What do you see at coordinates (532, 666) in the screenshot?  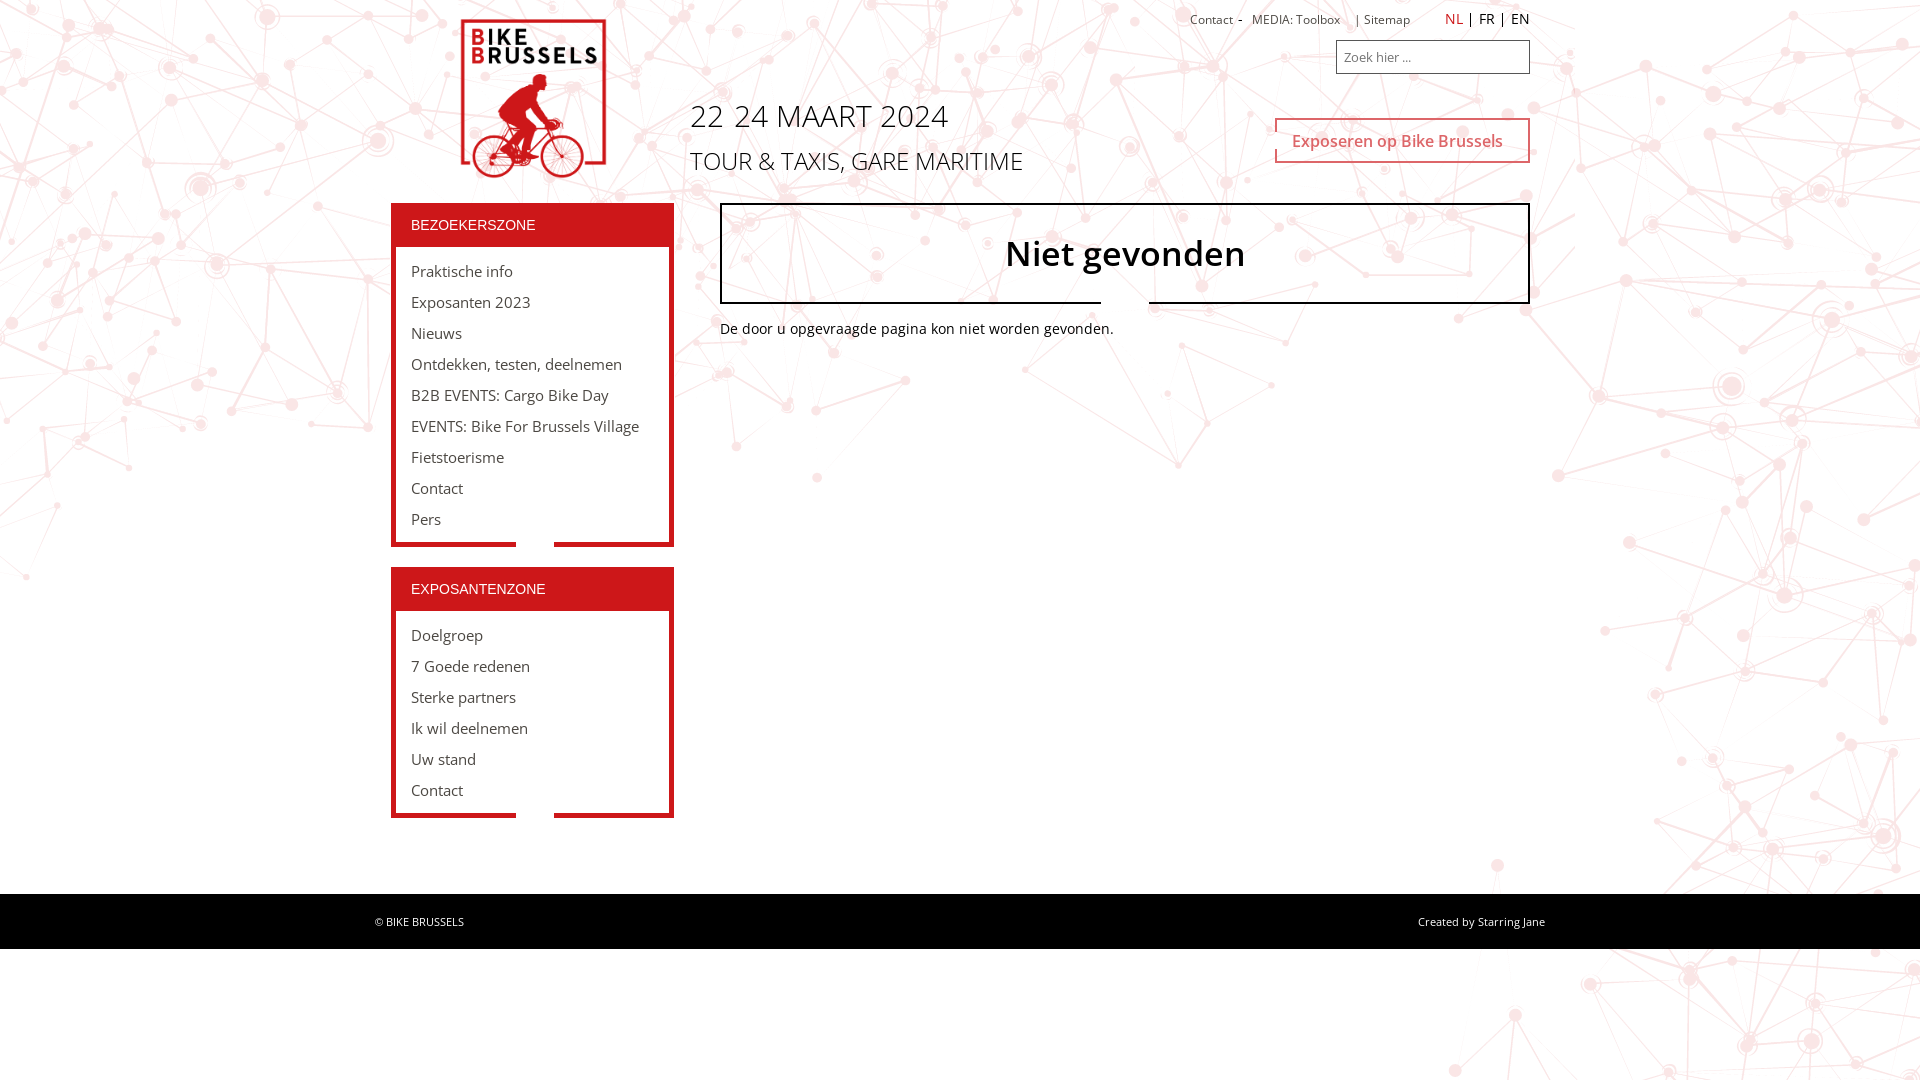 I see `7 Goede redenen` at bounding box center [532, 666].